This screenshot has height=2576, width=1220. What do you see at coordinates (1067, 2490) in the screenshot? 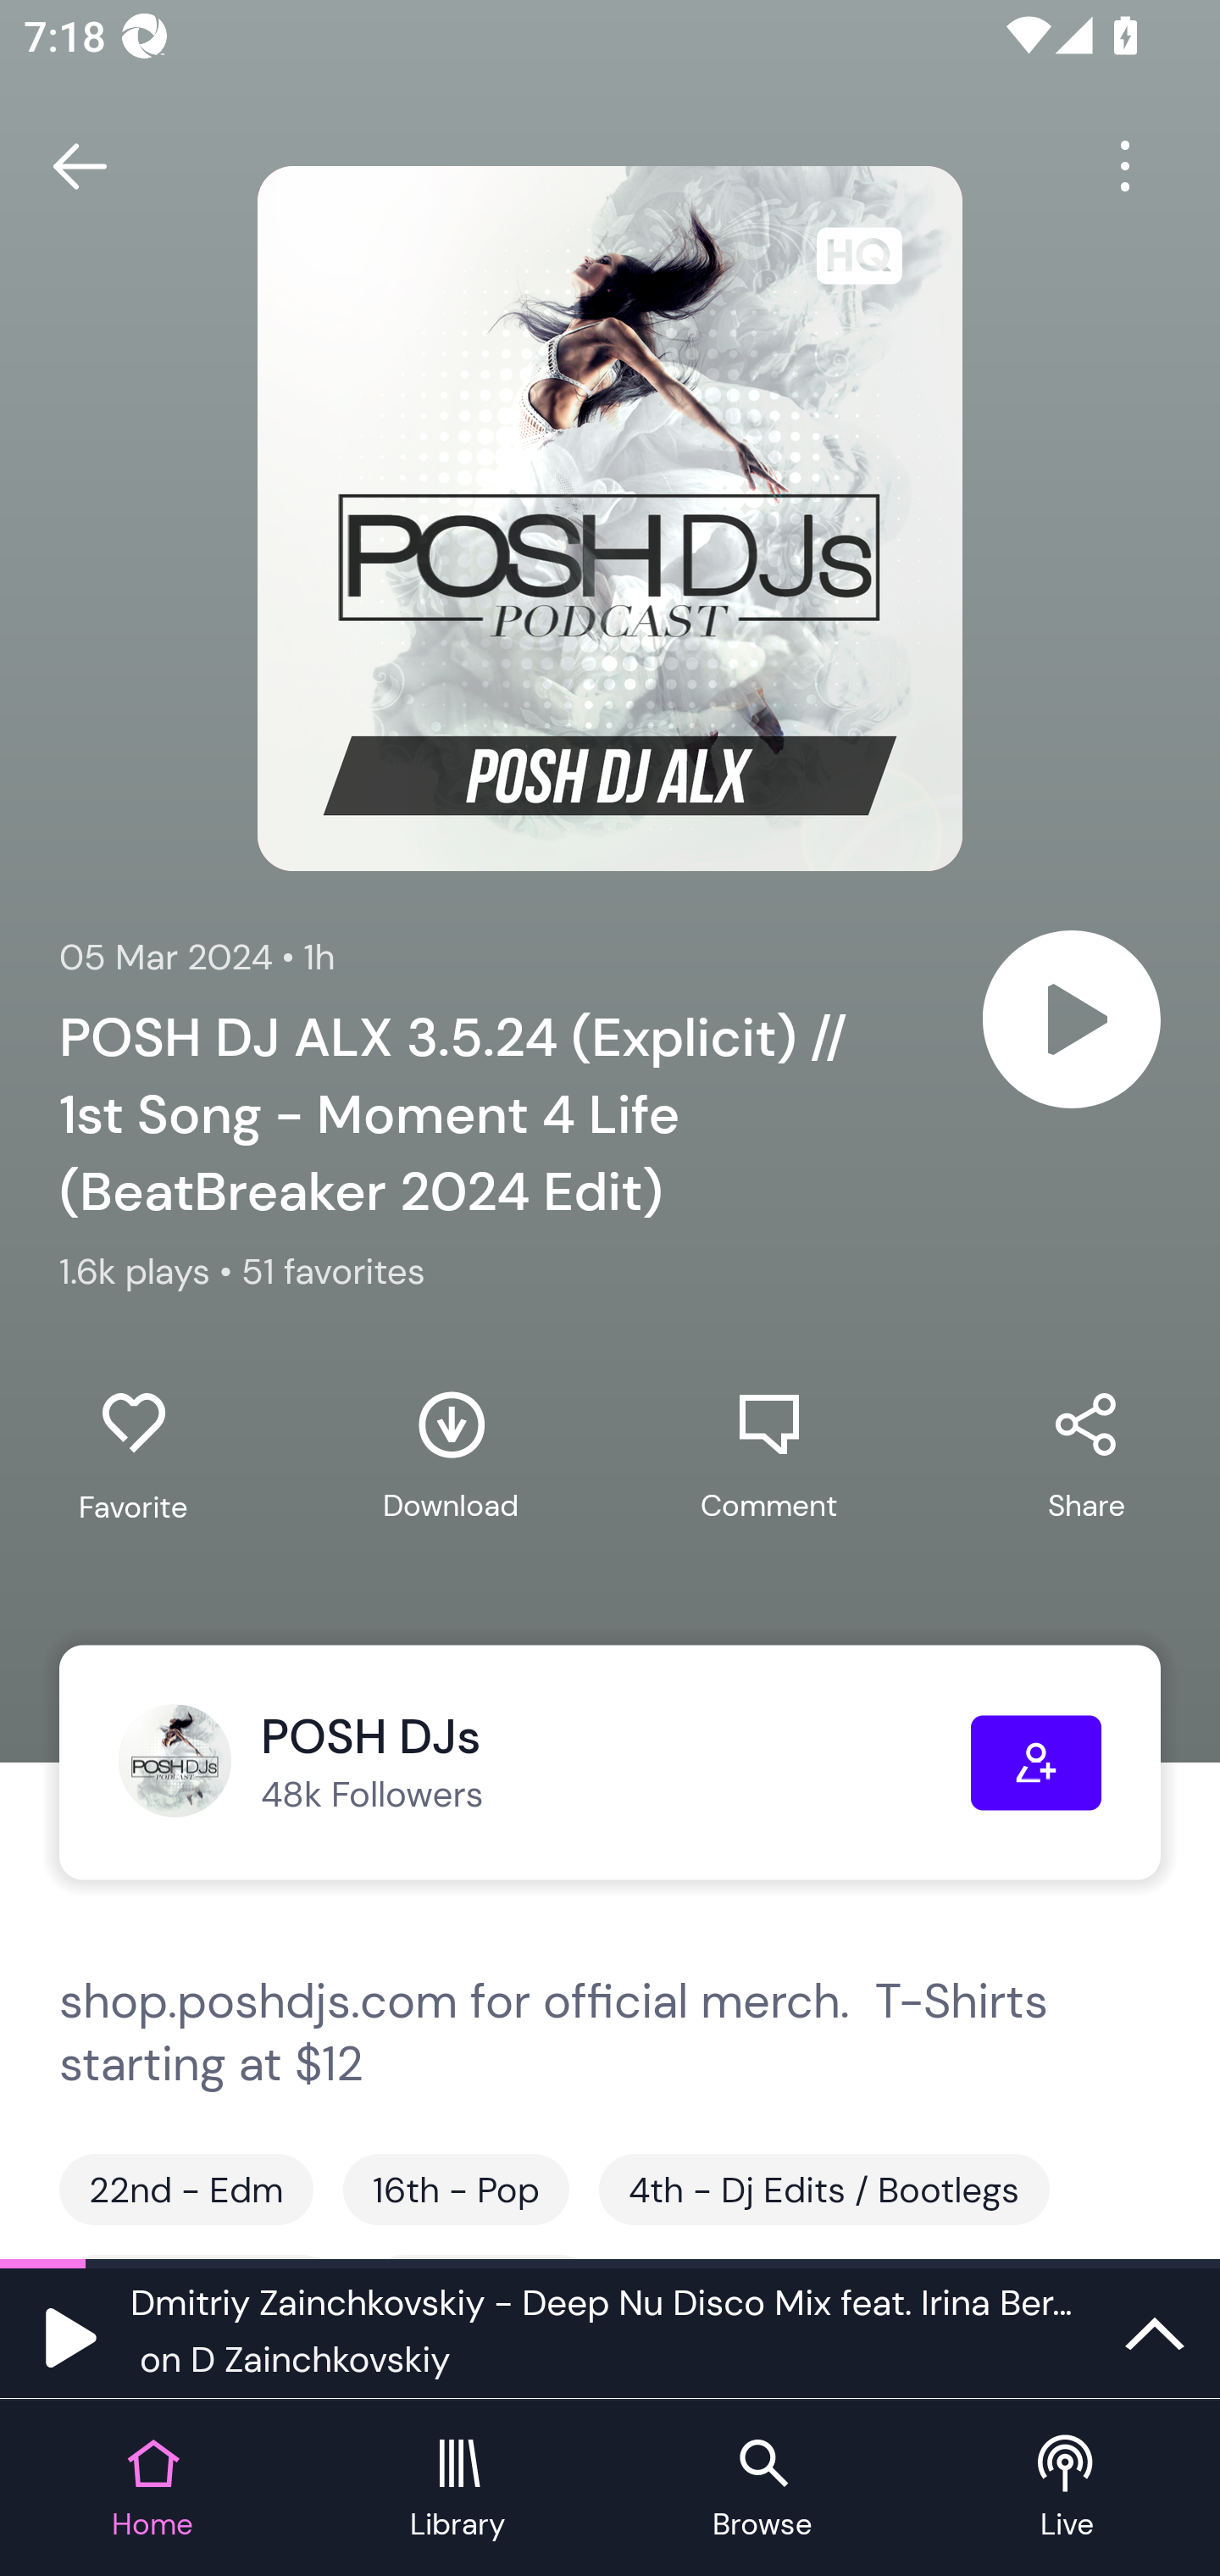
I see `Live tab Live` at bounding box center [1067, 2490].